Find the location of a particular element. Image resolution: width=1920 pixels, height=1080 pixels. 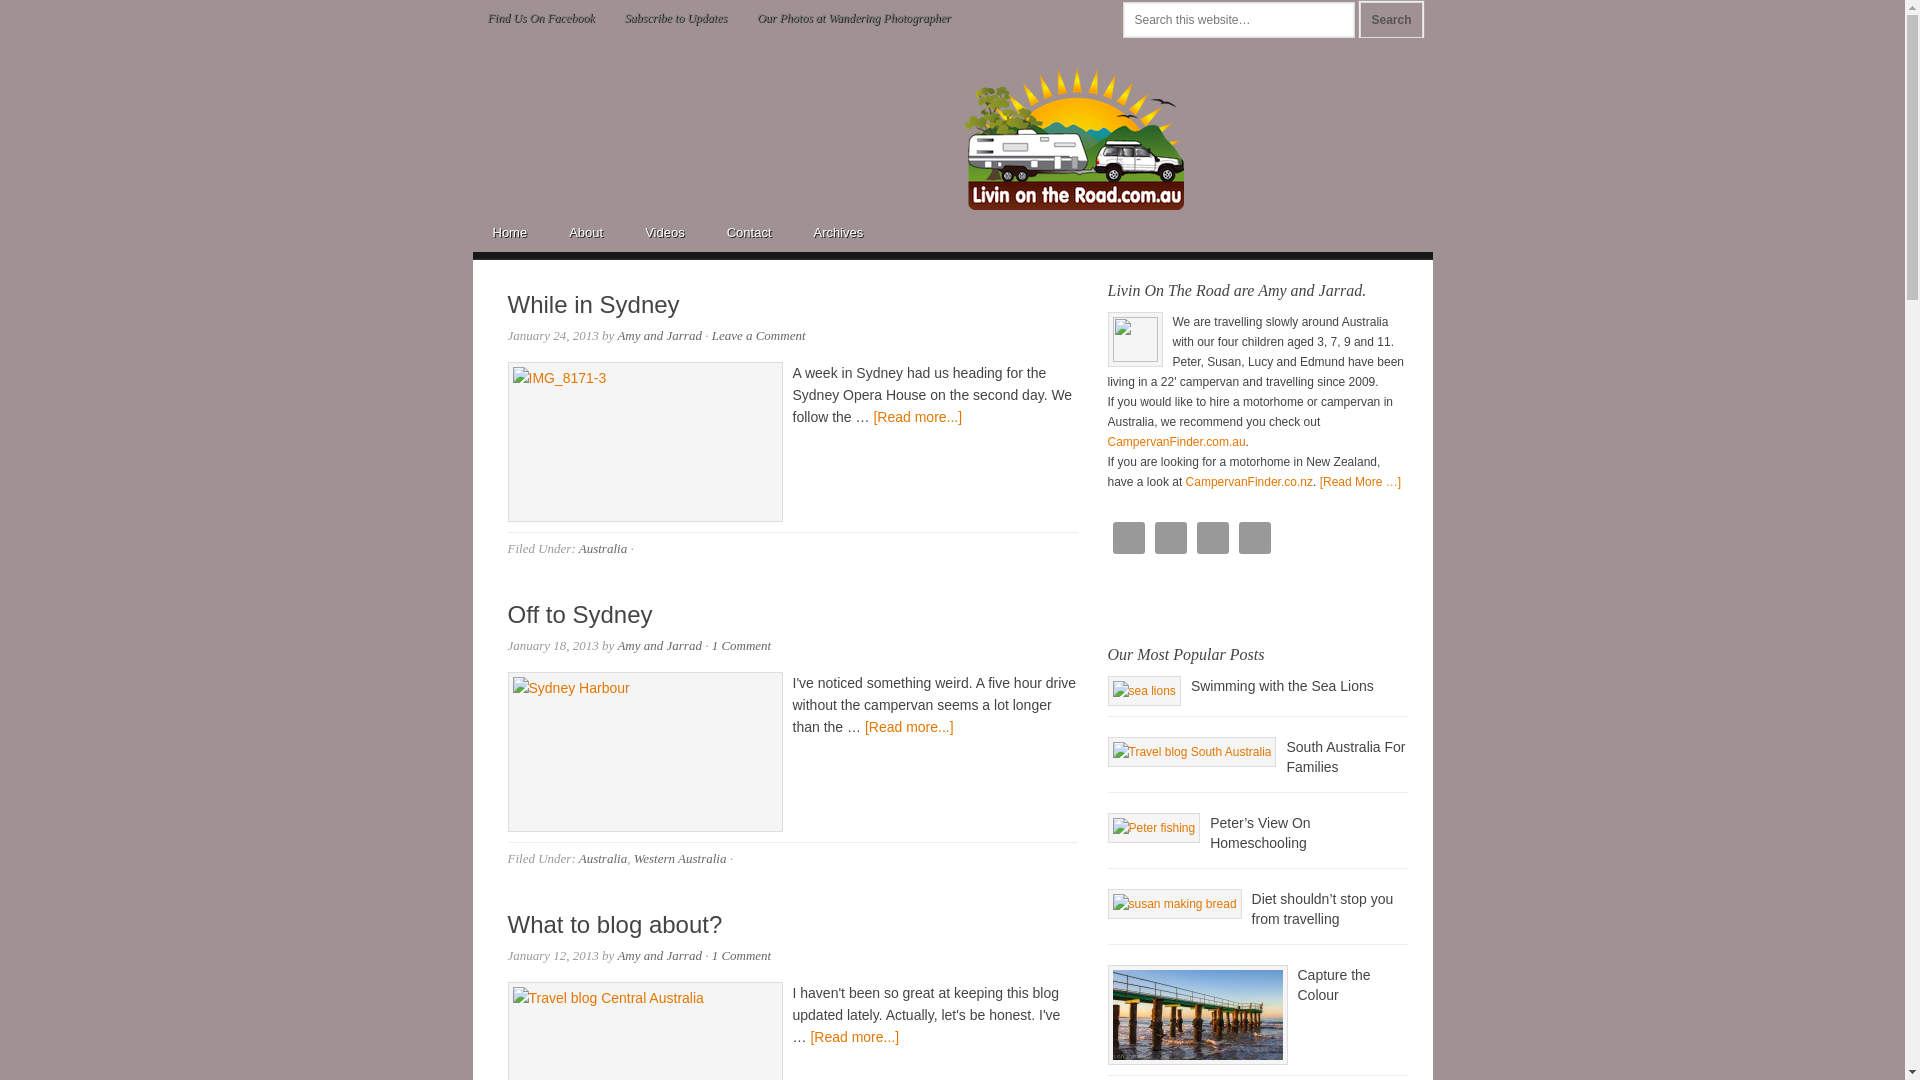

CampervanFinder.co.nz is located at coordinates (1250, 482).